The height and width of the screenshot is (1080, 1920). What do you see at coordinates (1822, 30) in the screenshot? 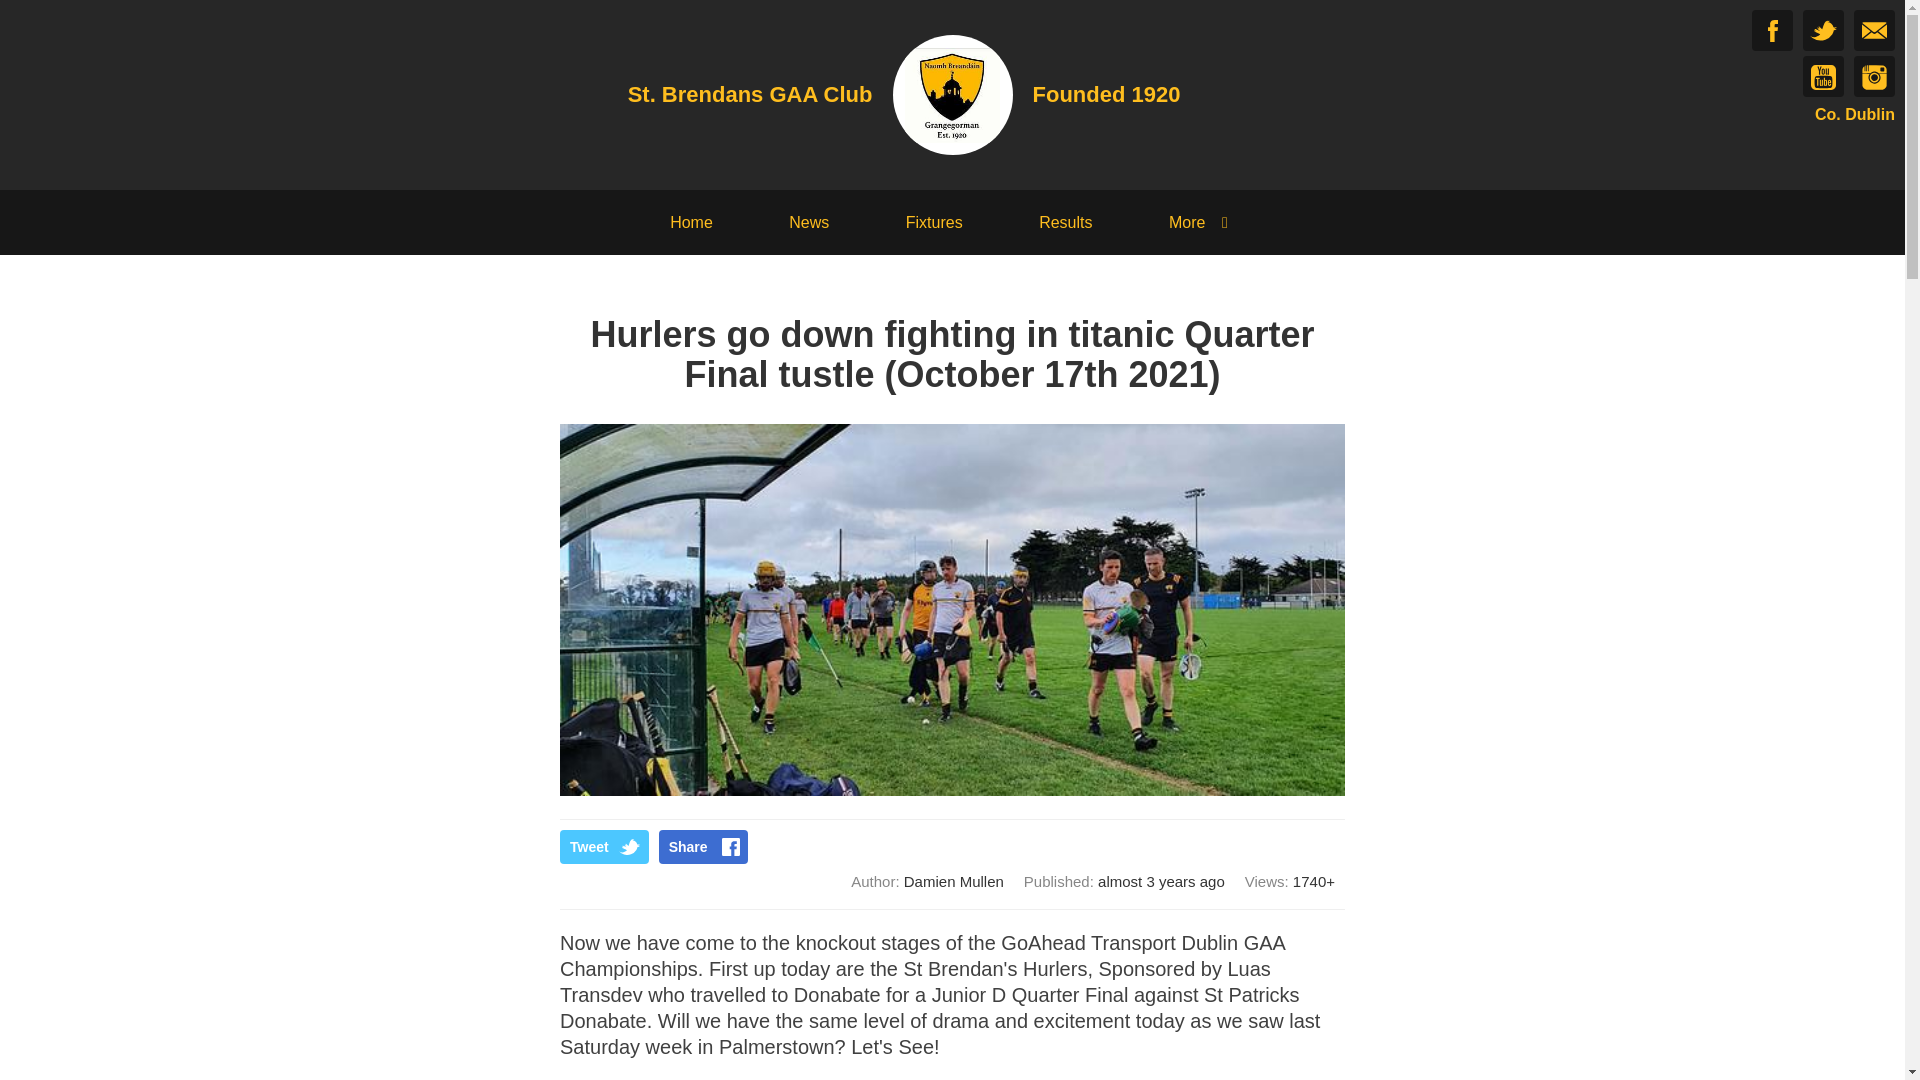
I see `Twitter` at bounding box center [1822, 30].